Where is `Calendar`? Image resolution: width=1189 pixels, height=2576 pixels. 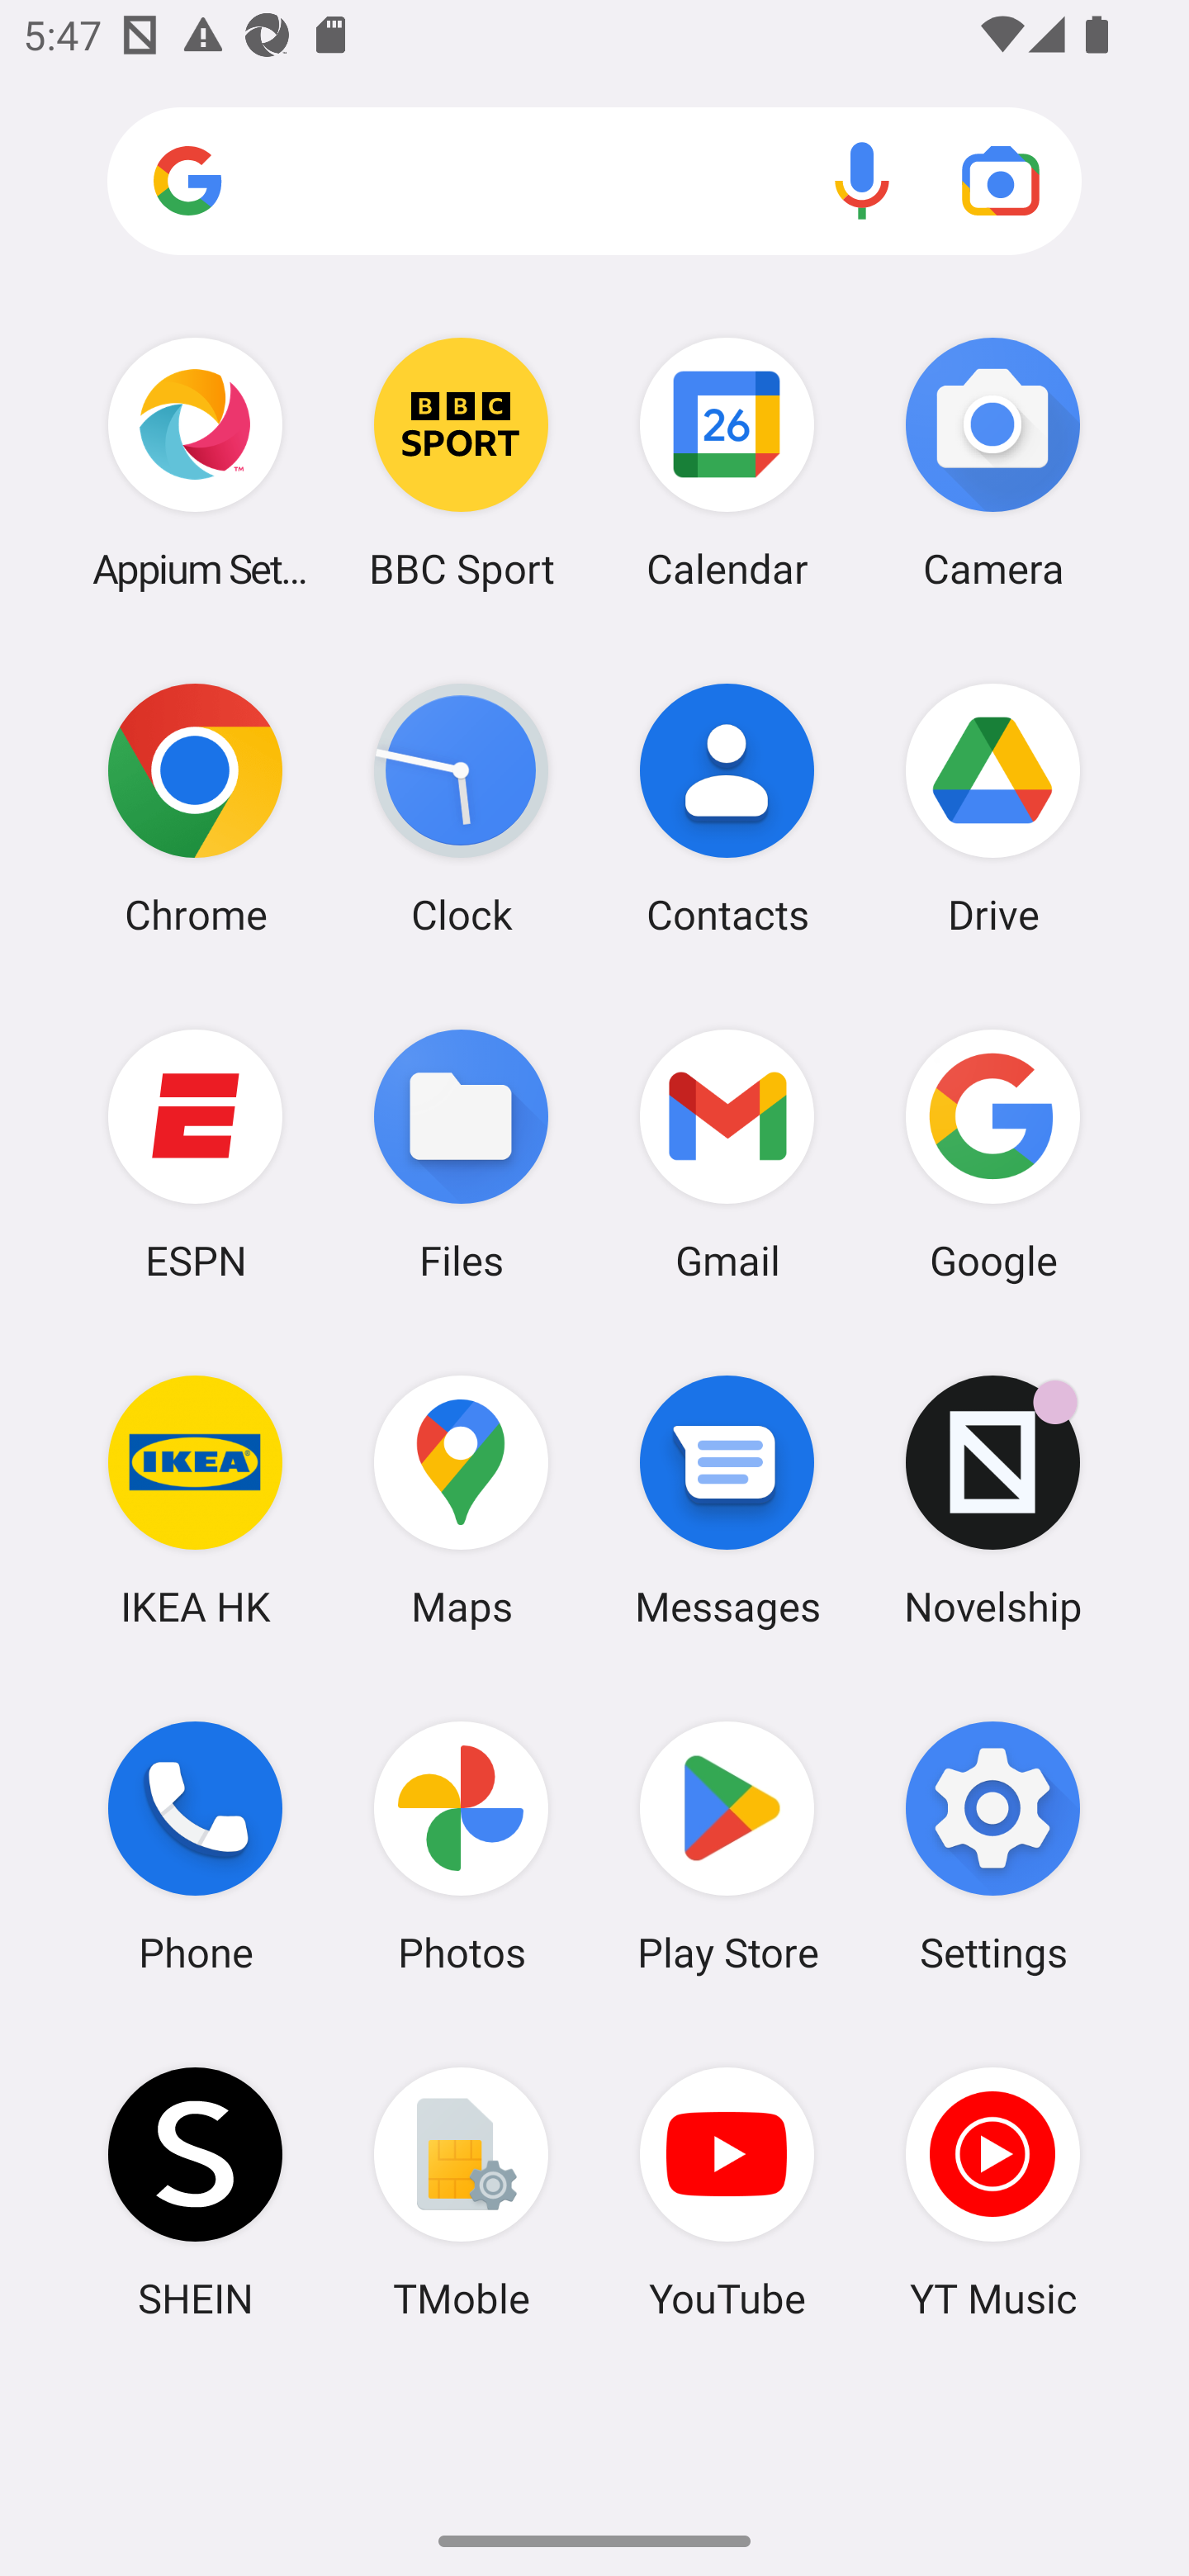
Calendar is located at coordinates (727, 462).